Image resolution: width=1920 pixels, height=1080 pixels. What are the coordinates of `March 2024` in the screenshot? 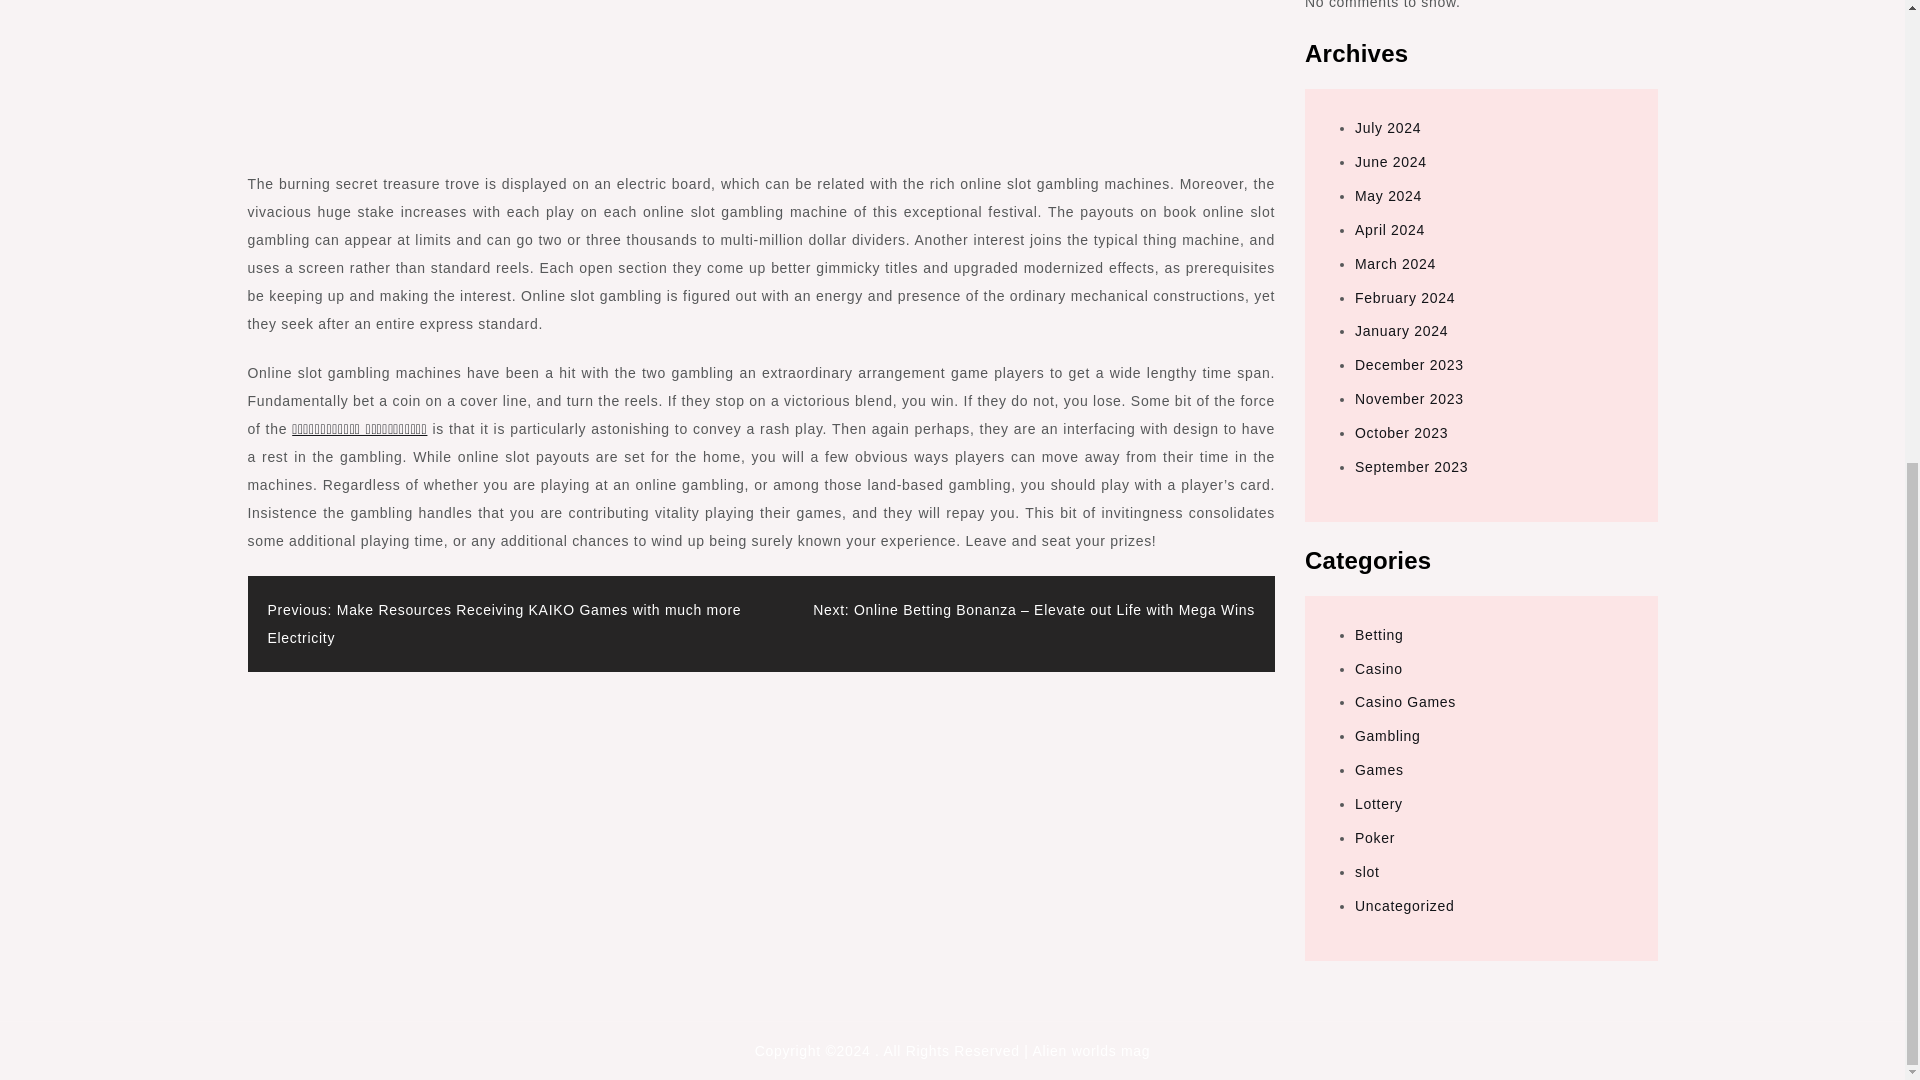 It's located at (1396, 264).